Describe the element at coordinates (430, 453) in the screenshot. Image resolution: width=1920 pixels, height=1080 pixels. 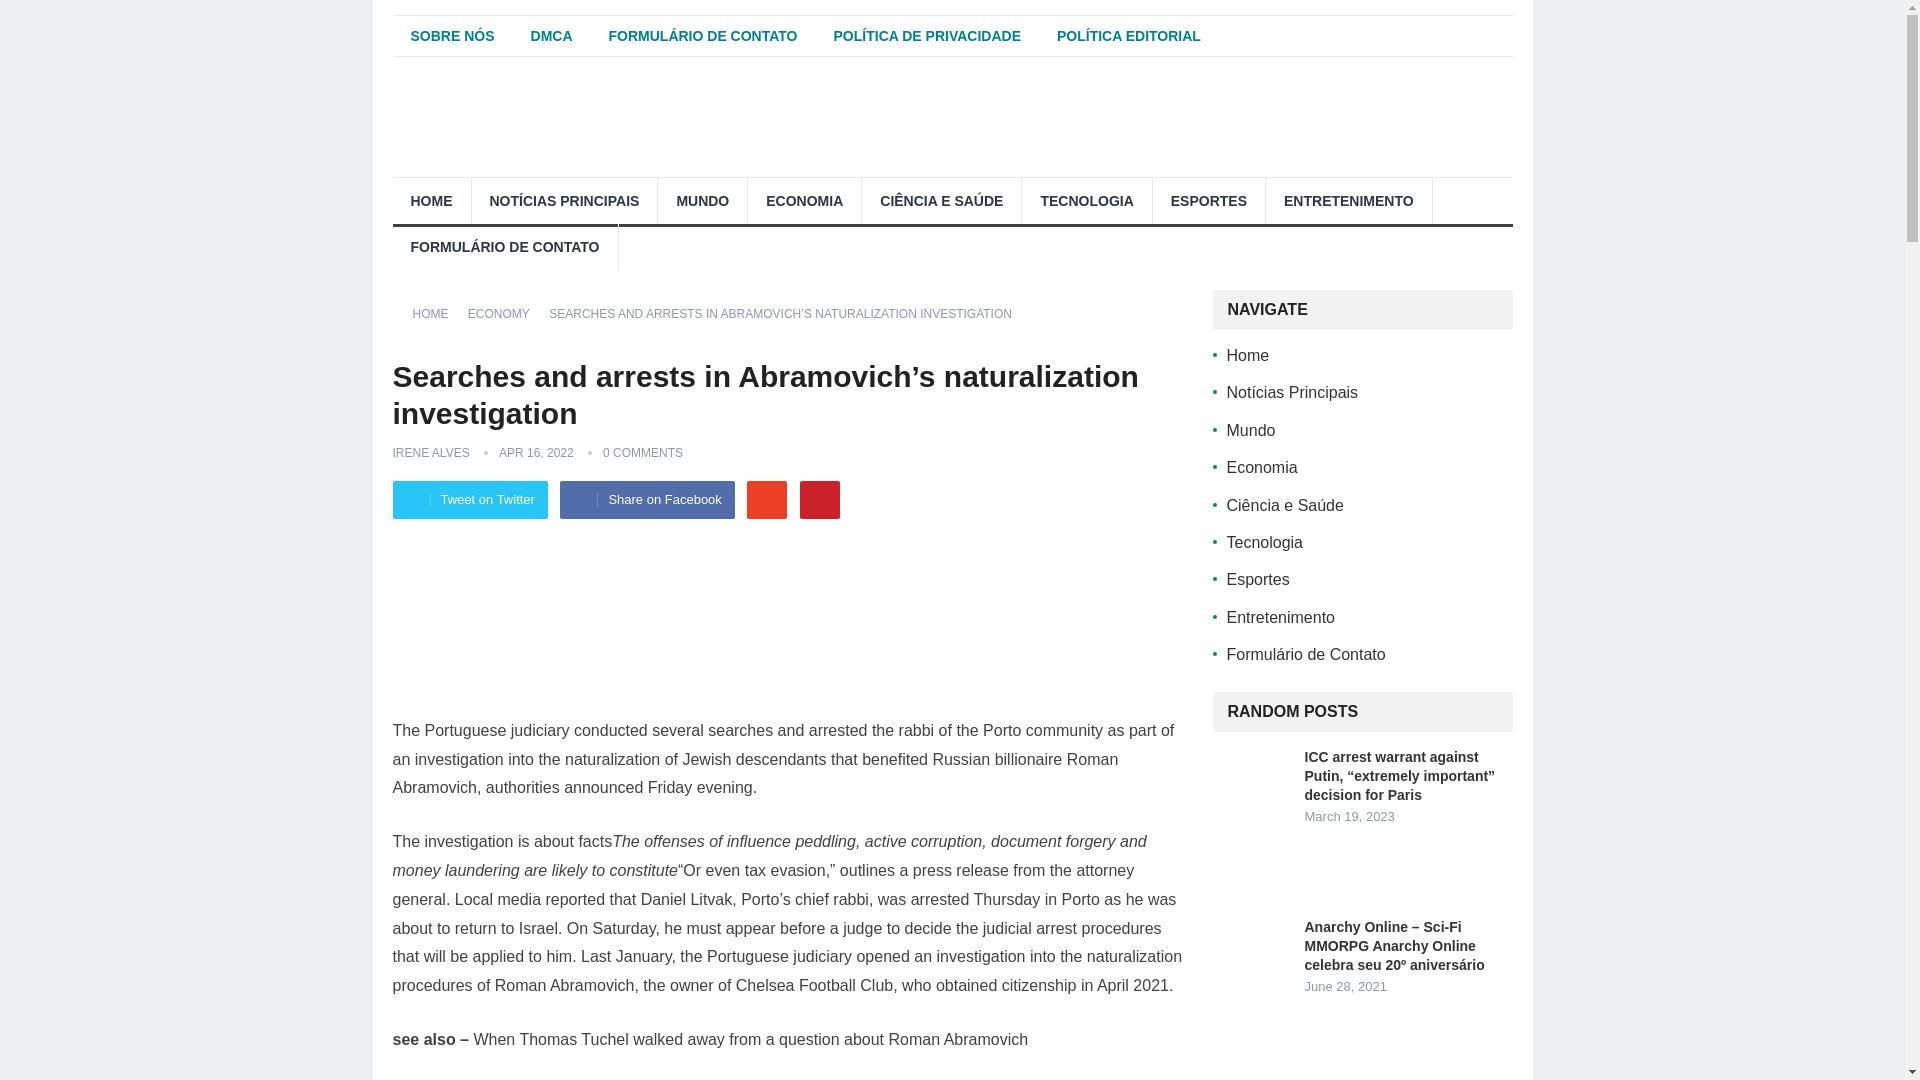
I see `Posts by Irene Alves` at that location.